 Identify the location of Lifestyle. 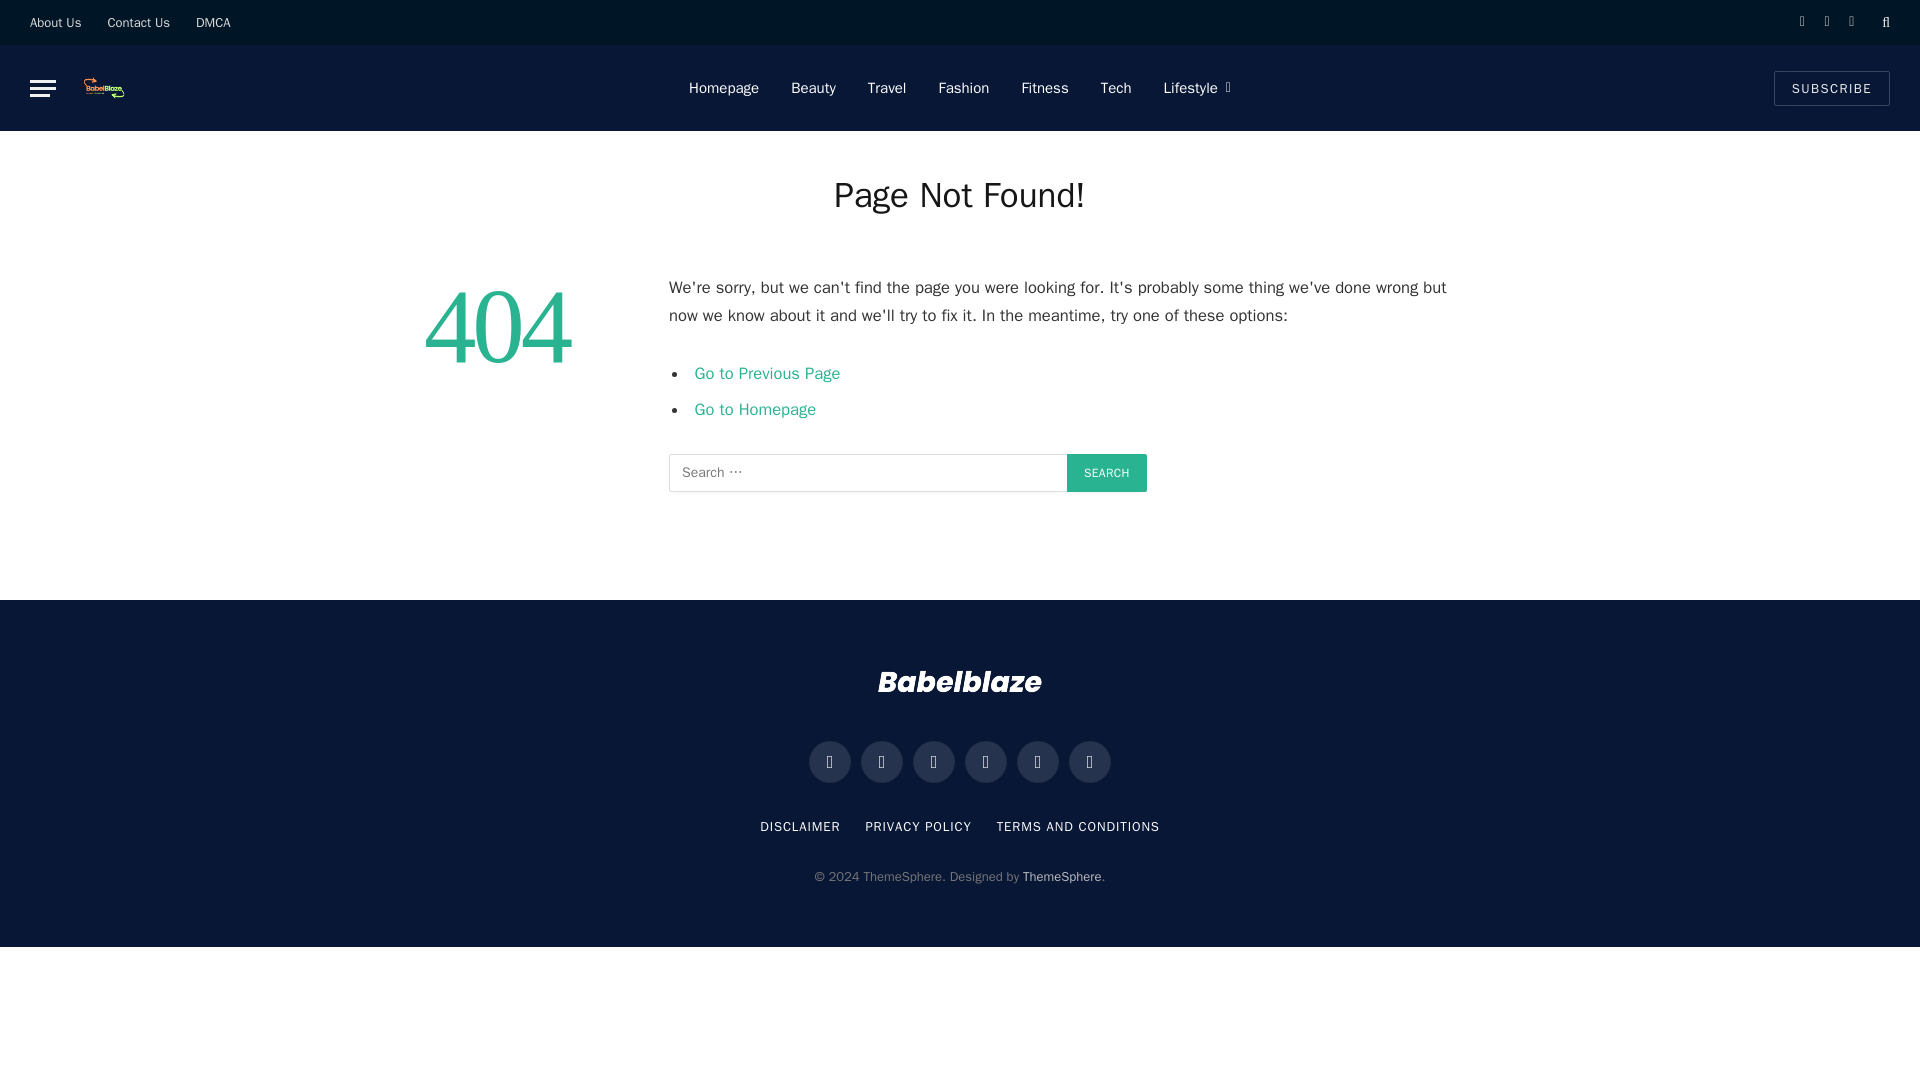
(1197, 88).